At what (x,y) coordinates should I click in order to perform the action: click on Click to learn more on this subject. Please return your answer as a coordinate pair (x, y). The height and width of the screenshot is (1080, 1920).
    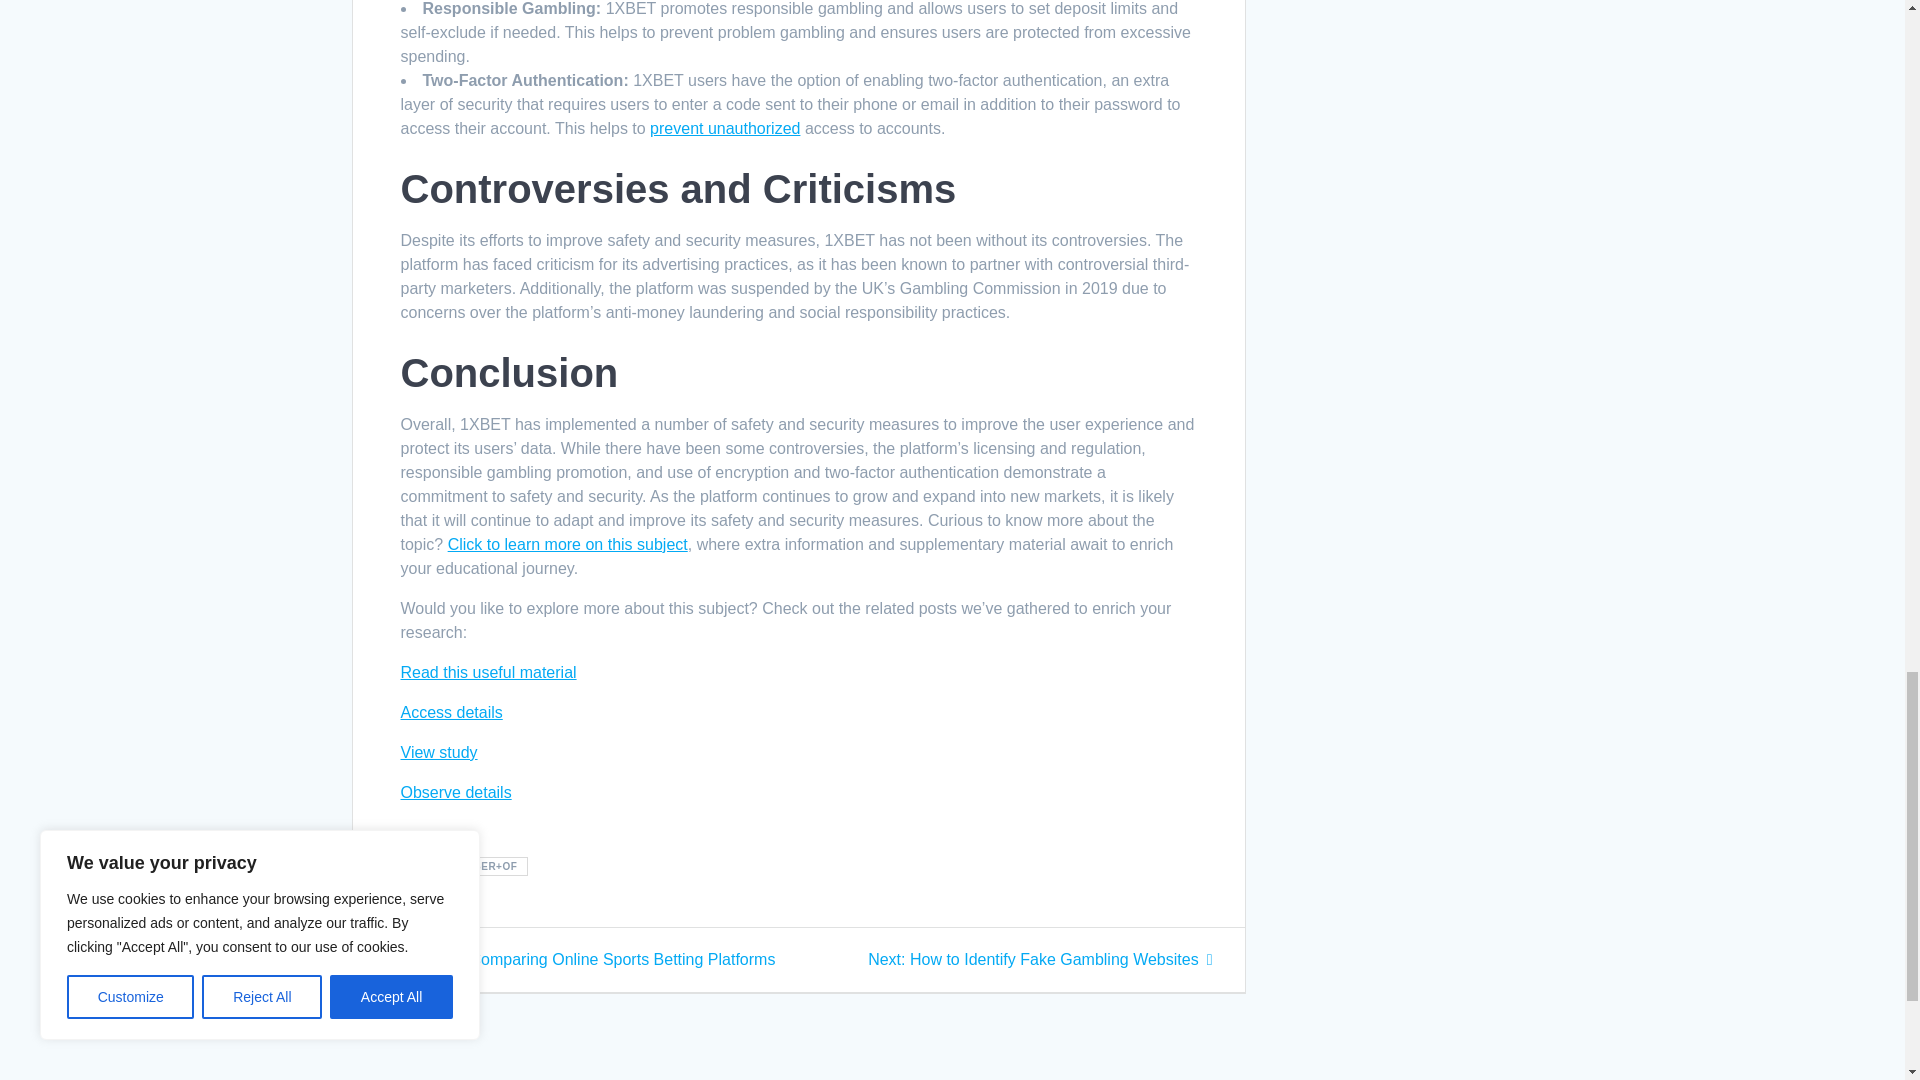
    Looking at the image, I should click on (1039, 959).